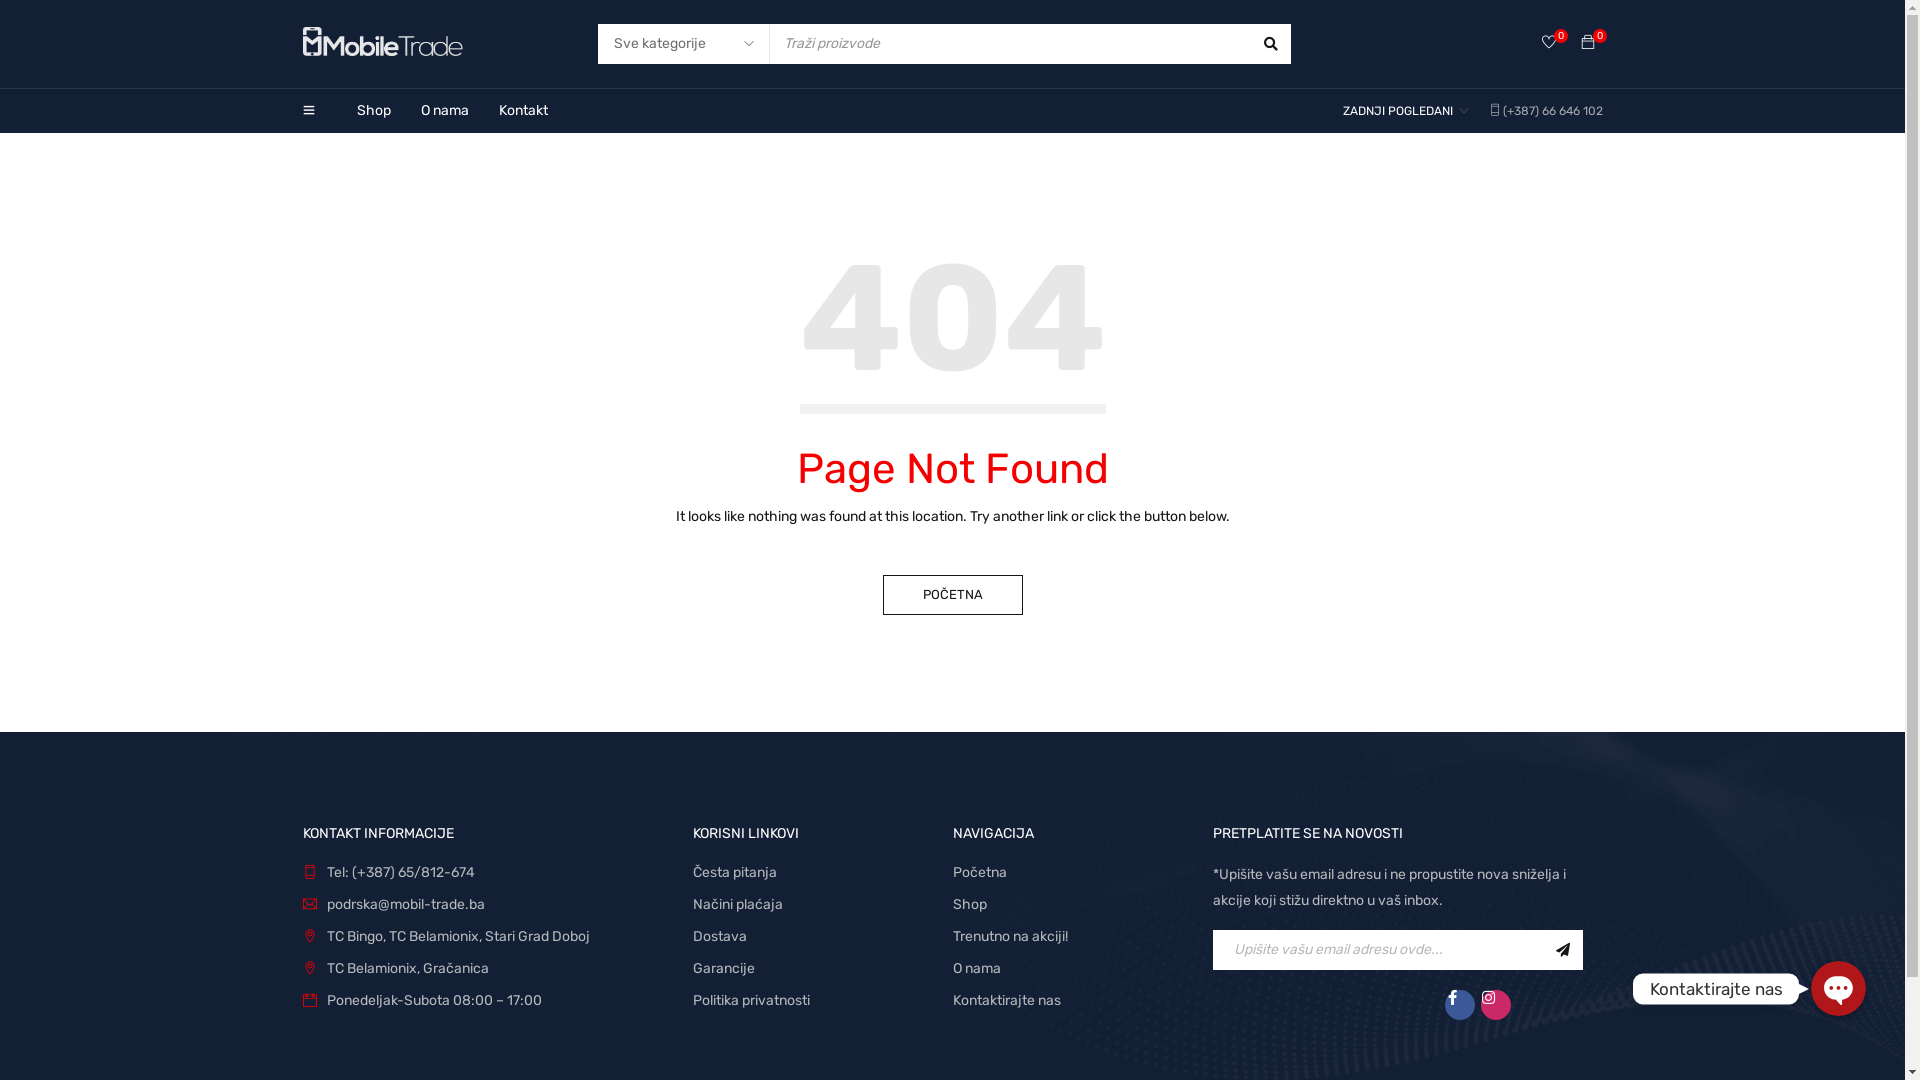 The height and width of the screenshot is (1080, 1920). I want to click on Shop, so click(969, 904).